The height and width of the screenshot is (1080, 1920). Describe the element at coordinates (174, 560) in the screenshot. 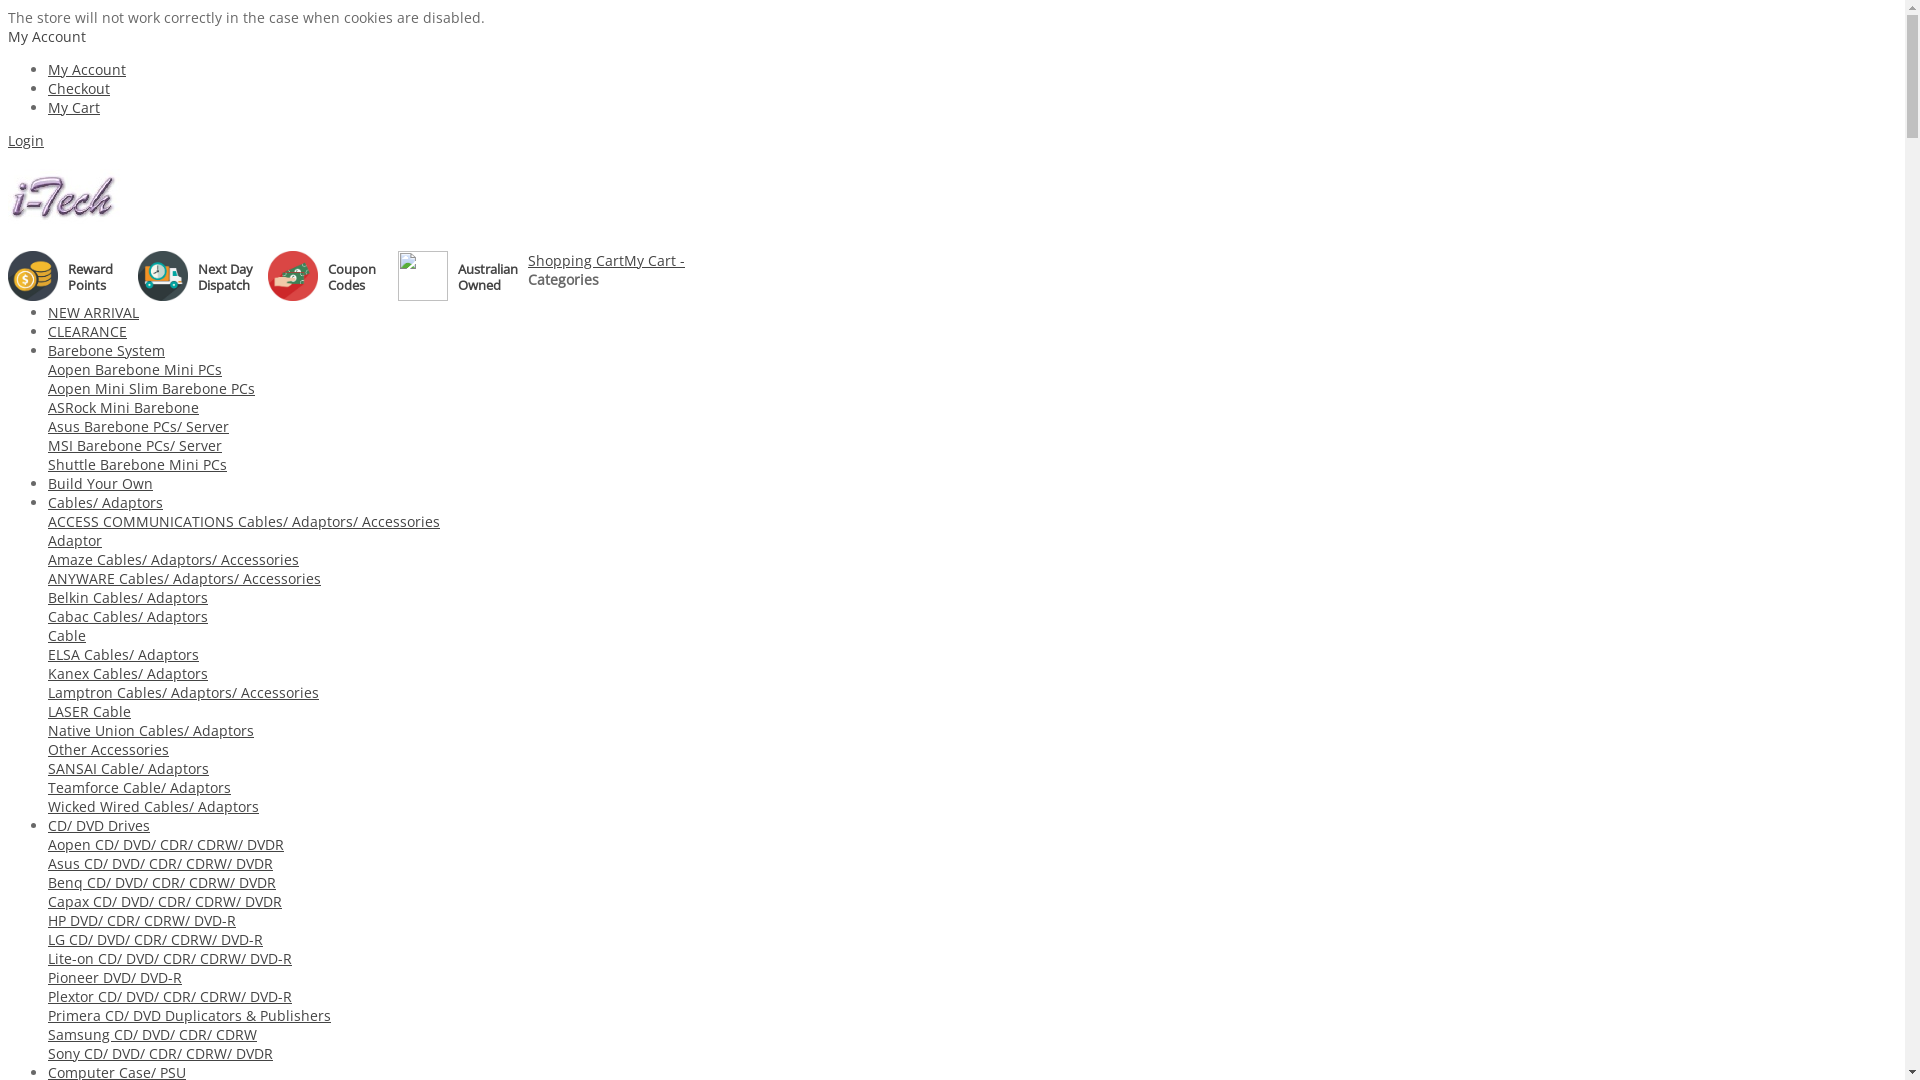

I see `Amaze Cables/ Adaptors/ Accessories` at that location.